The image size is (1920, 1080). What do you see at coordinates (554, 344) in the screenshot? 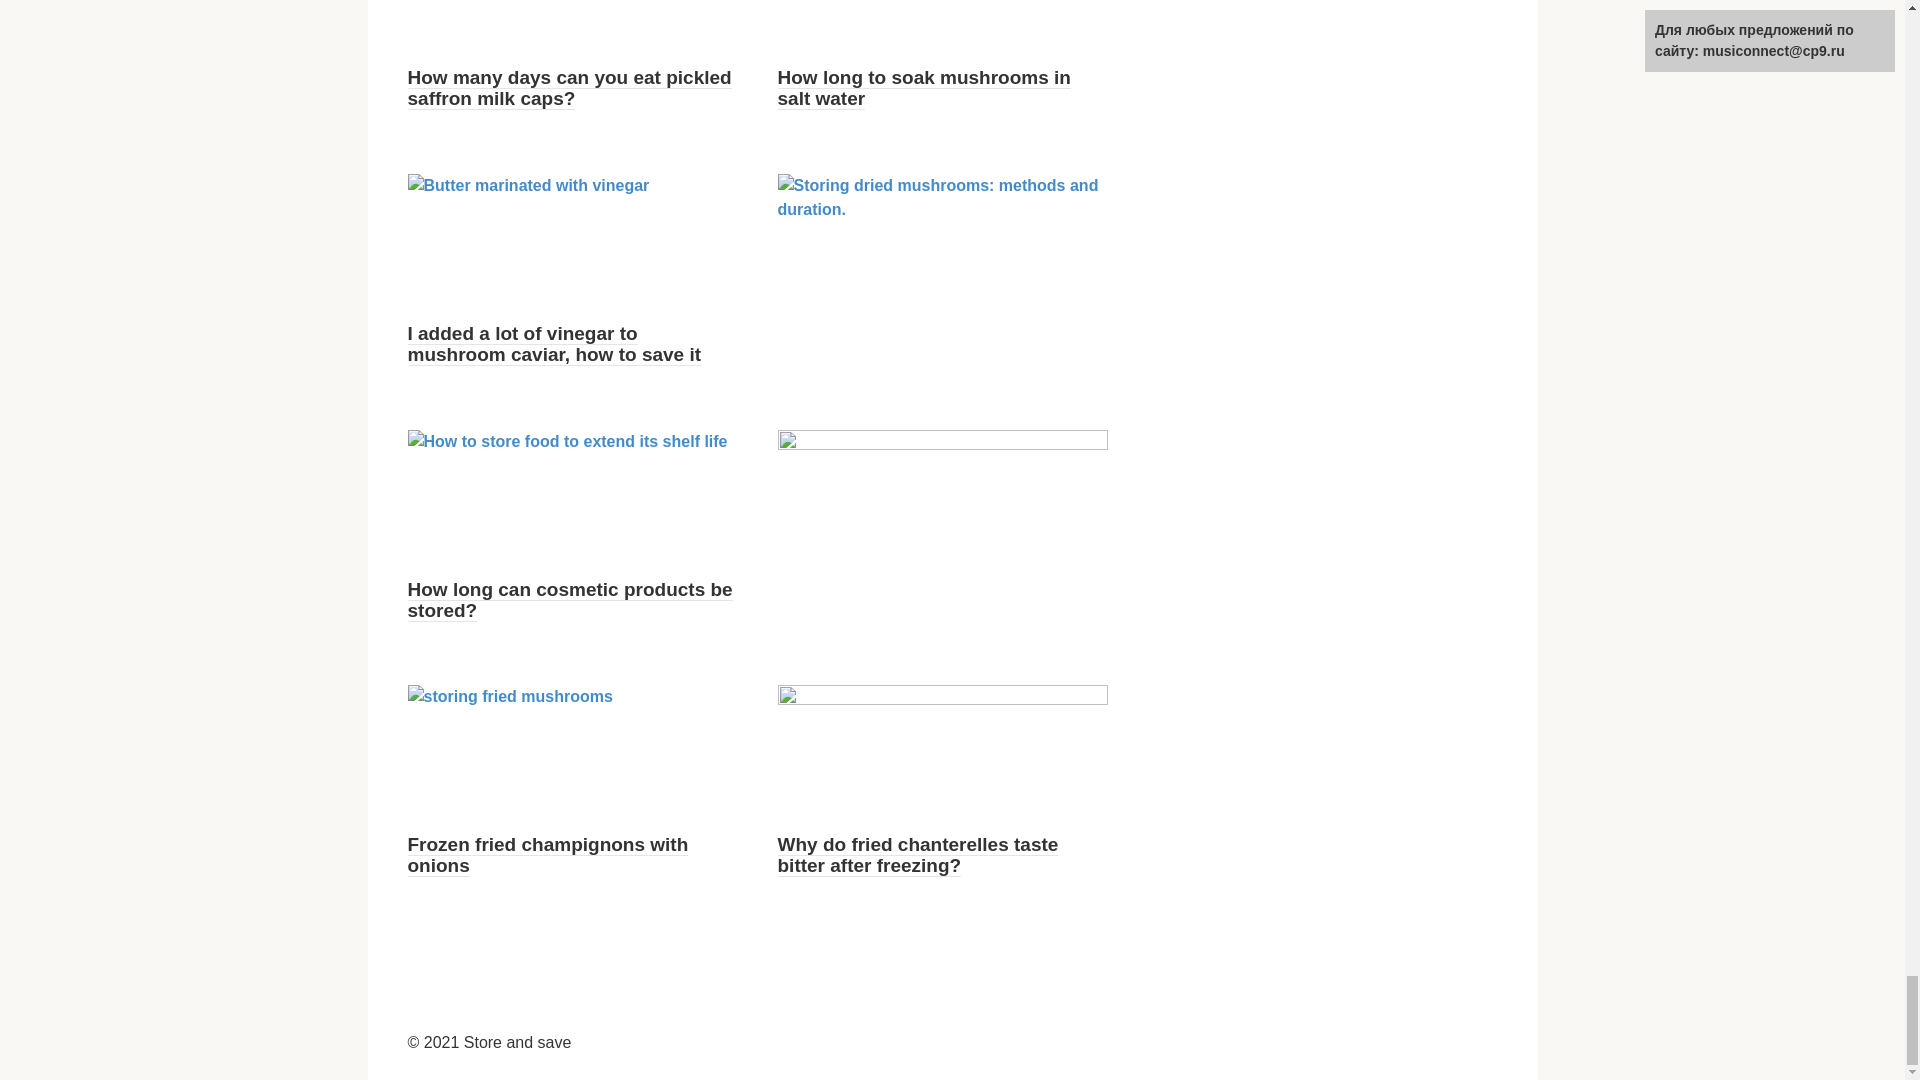
I see `I added a lot of vinegar to mushroom caviar, how to save it` at bounding box center [554, 344].